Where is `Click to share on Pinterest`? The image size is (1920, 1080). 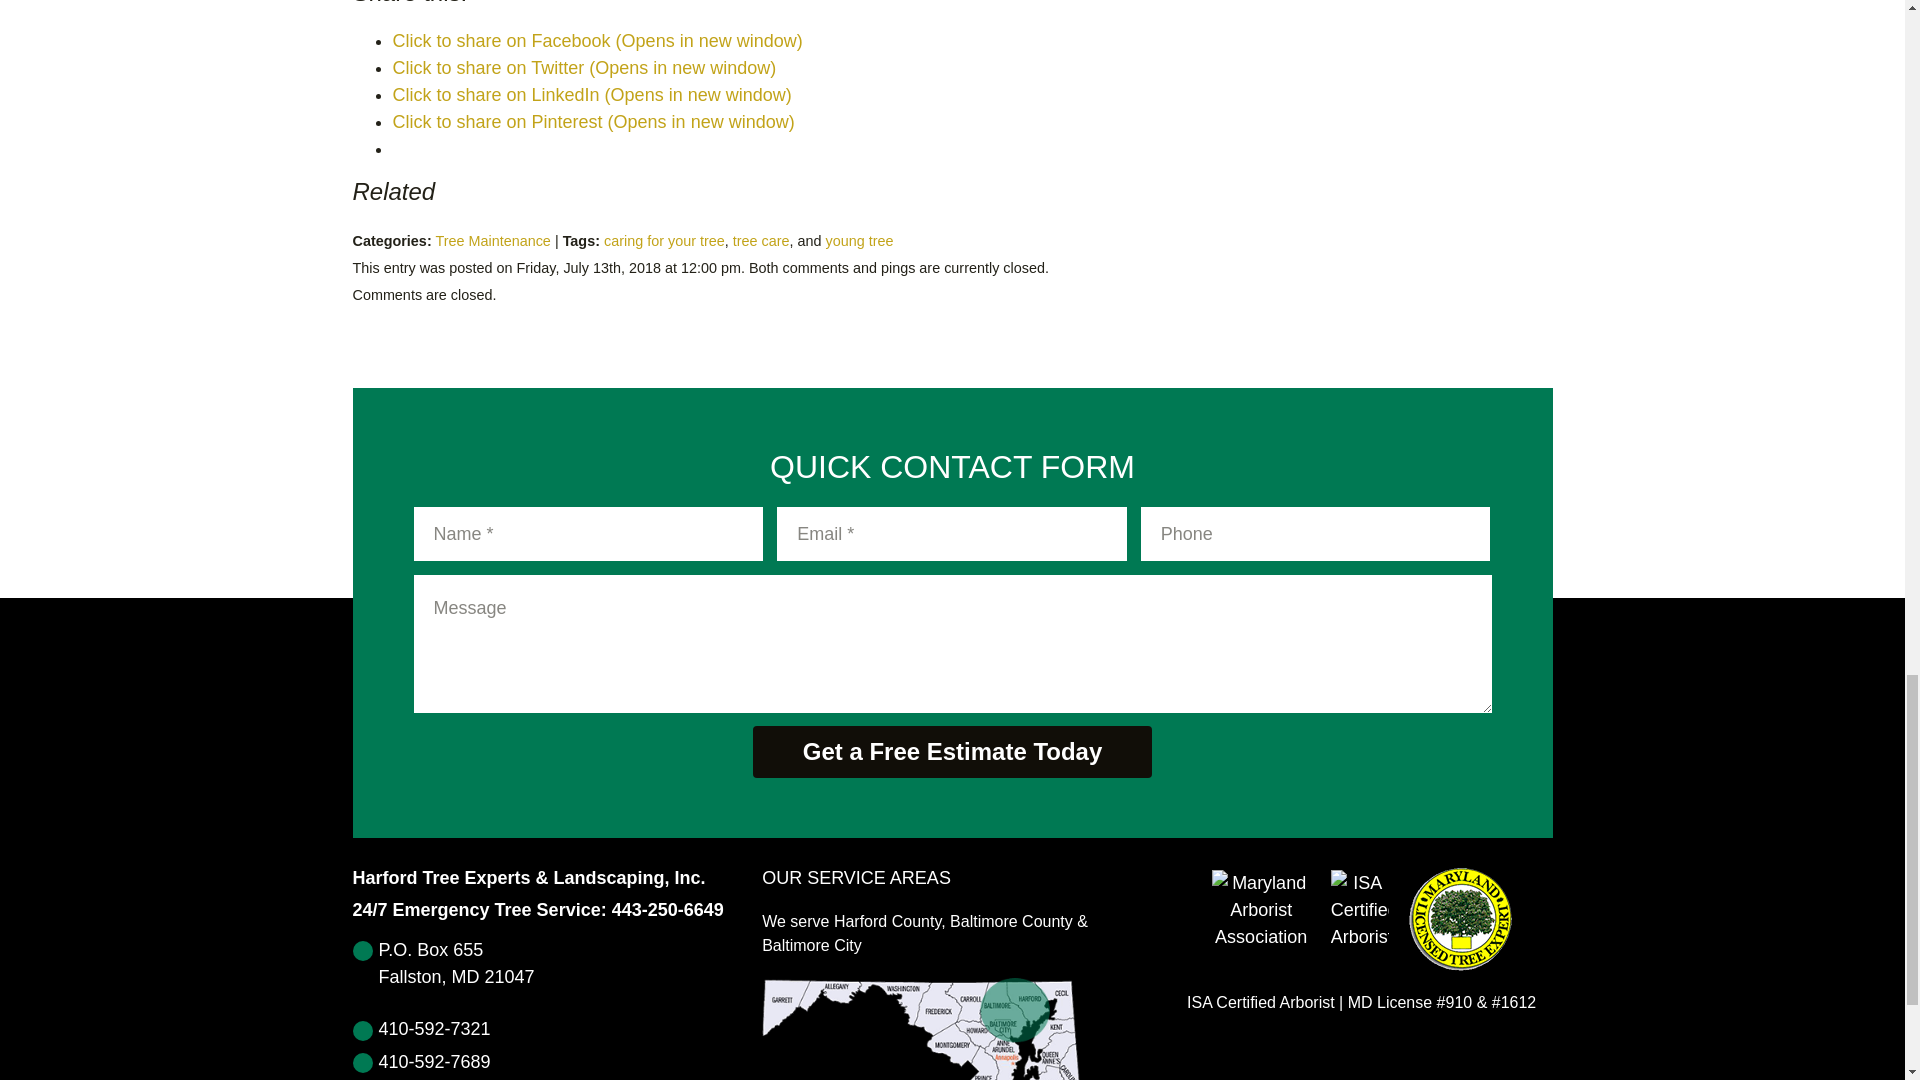
Click to share on Pinterest is located at coordinates (592, 122).